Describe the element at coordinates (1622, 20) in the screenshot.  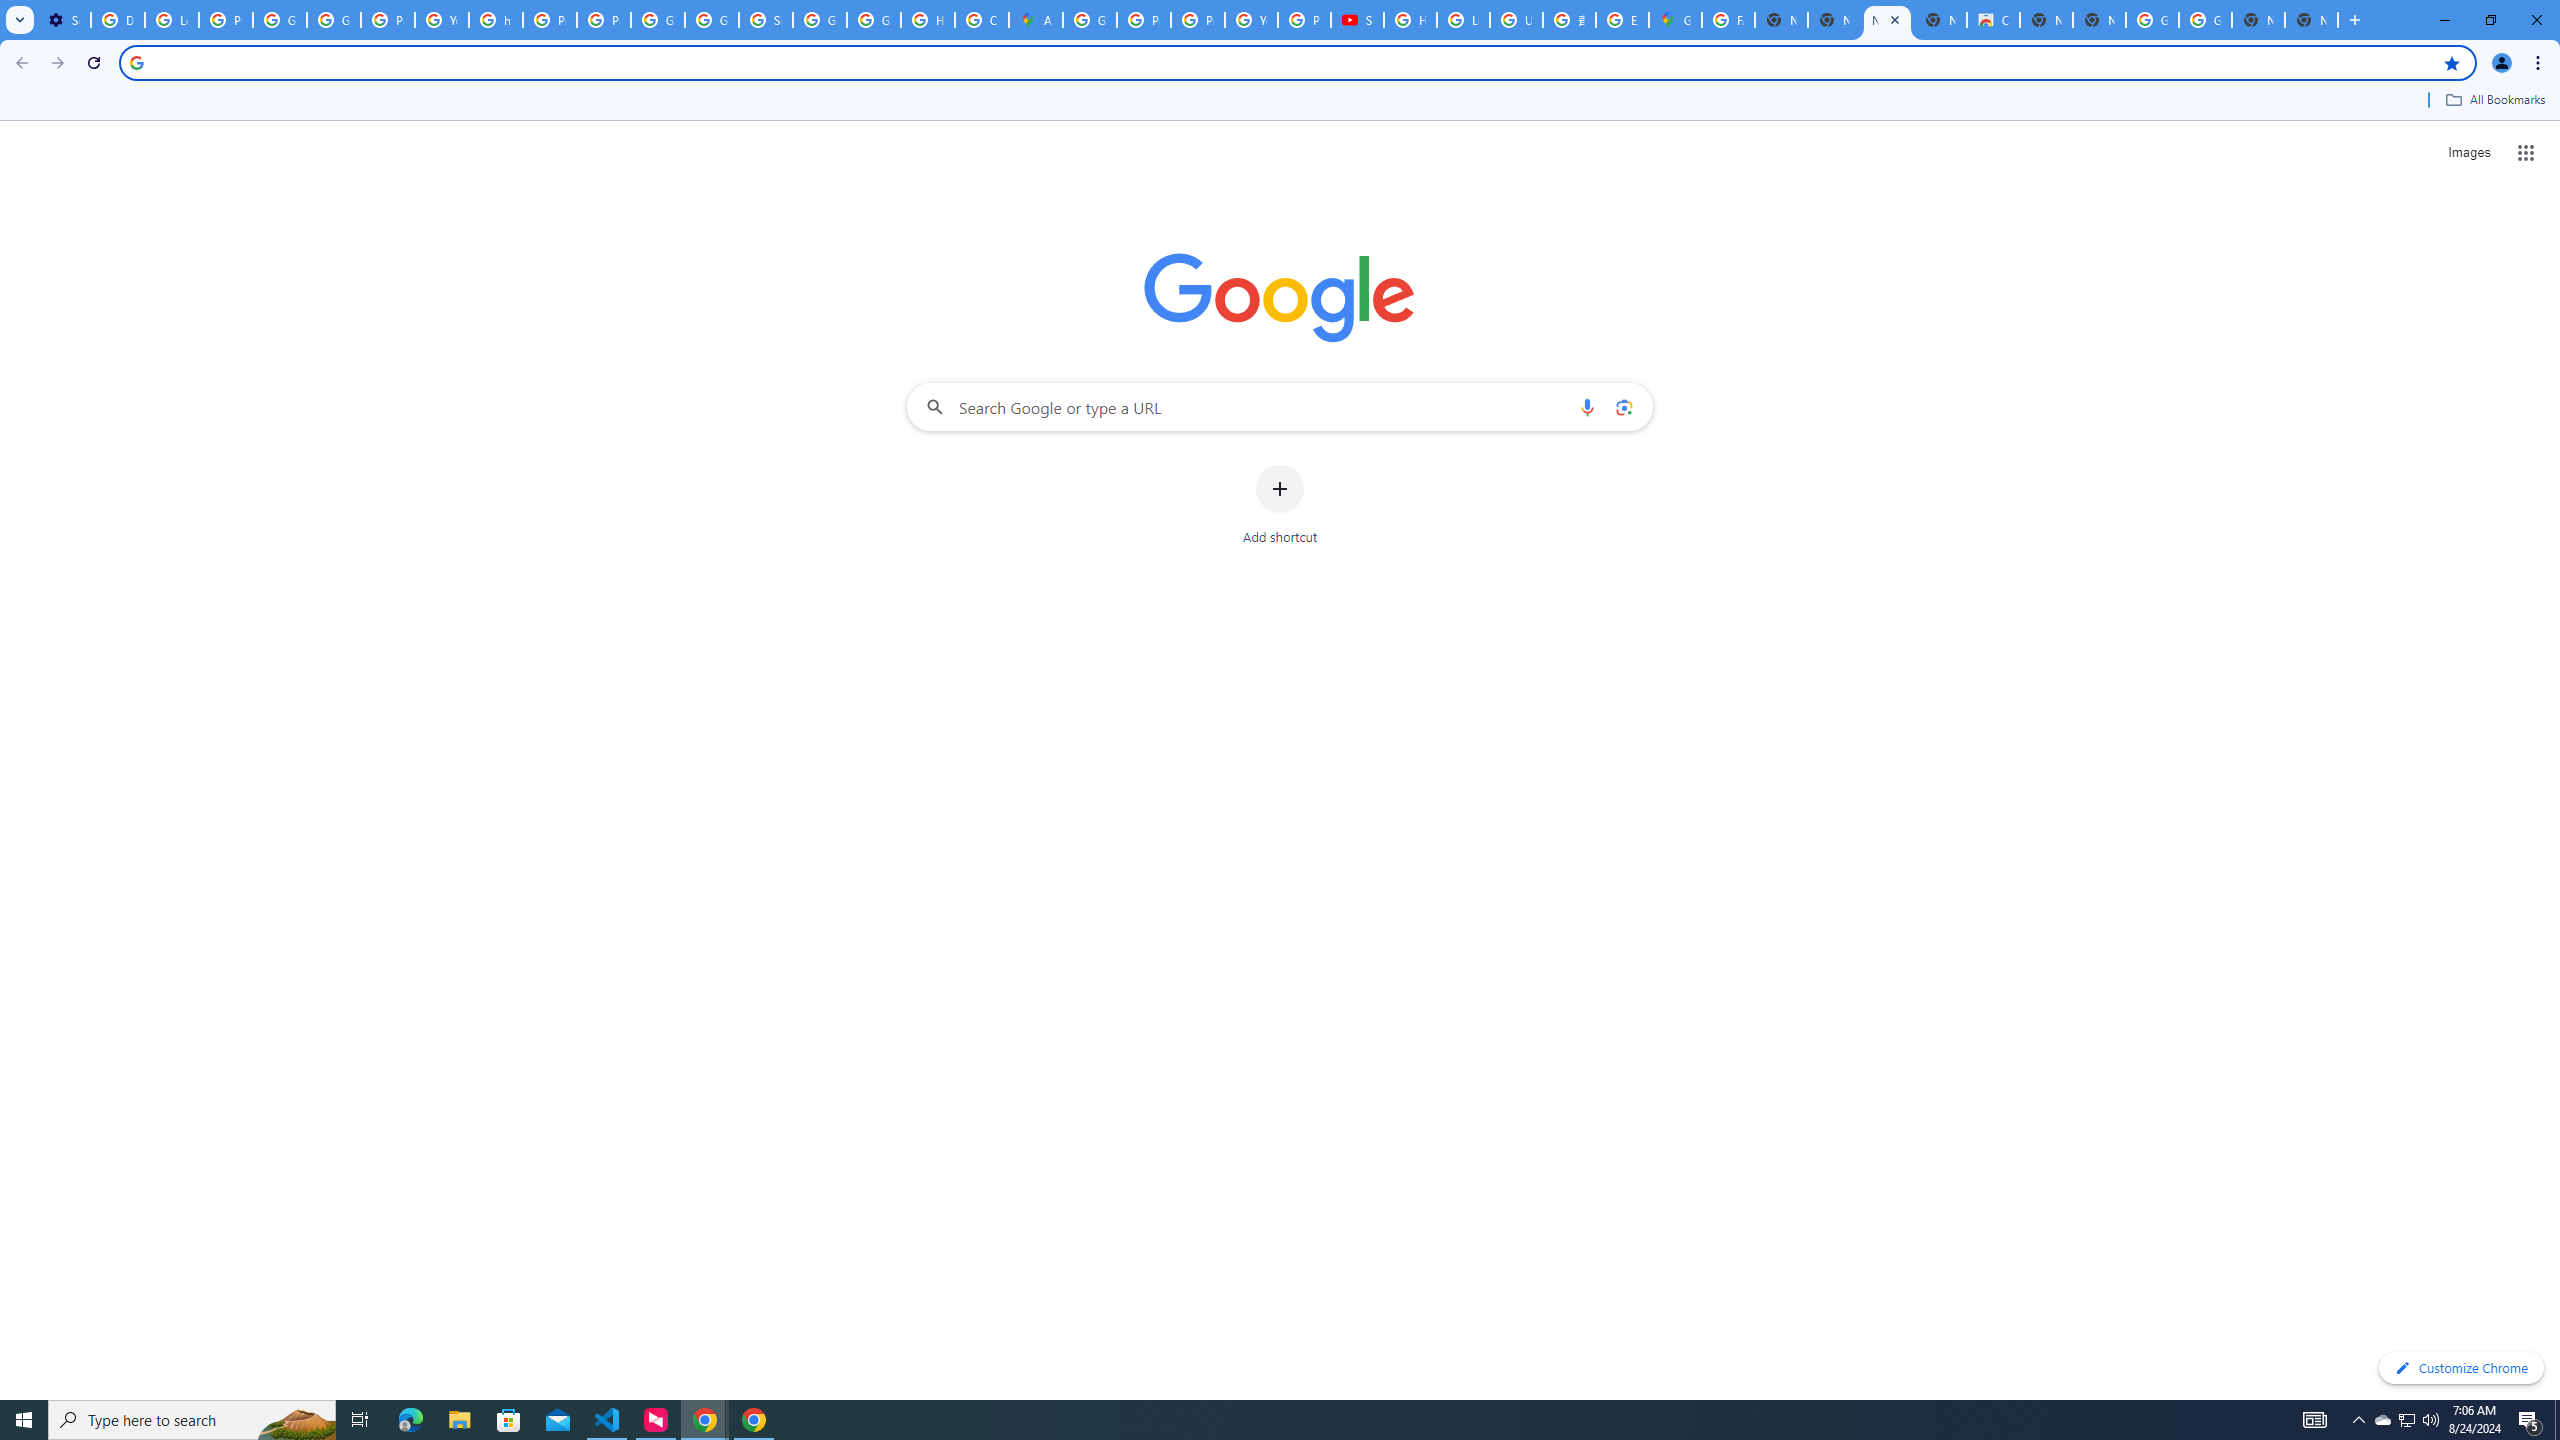
I see `Explore new street-level details - Google Maps Help` at that location.